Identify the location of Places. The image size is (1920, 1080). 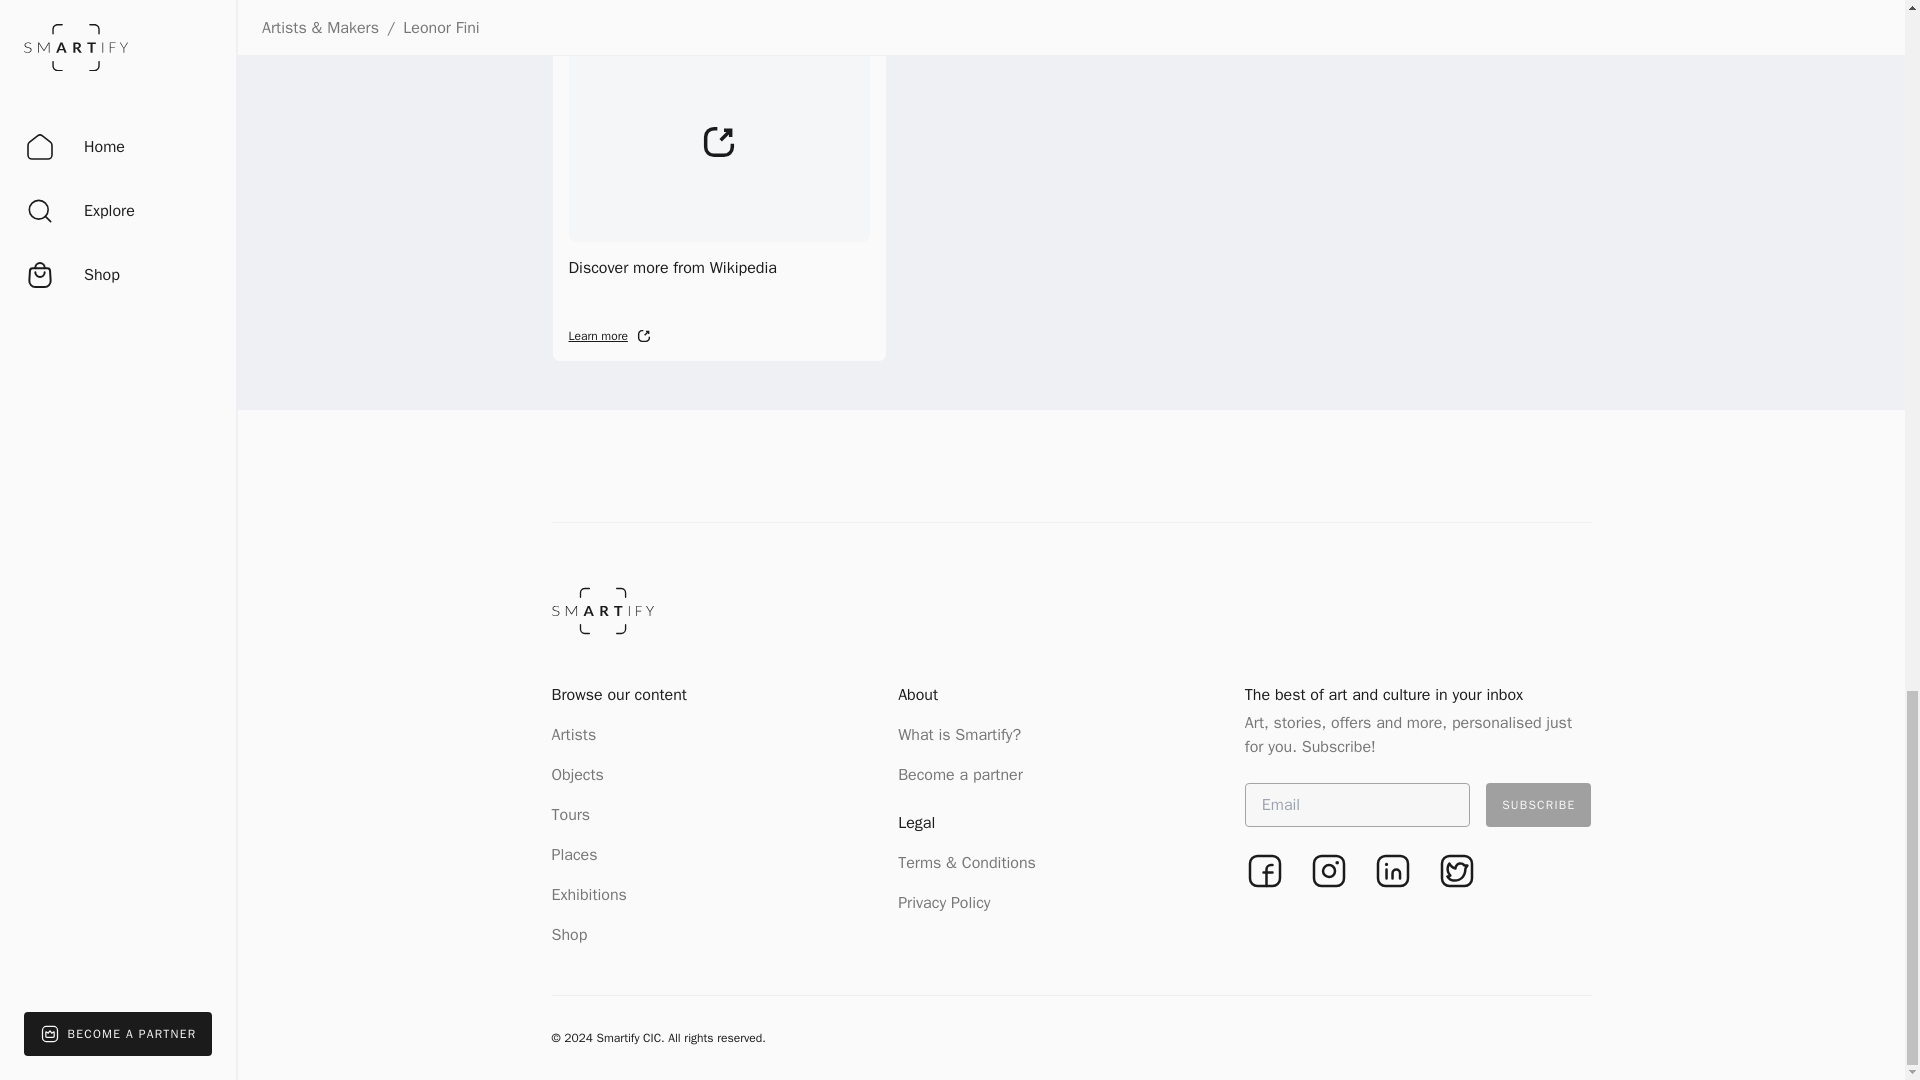
(720, 192).